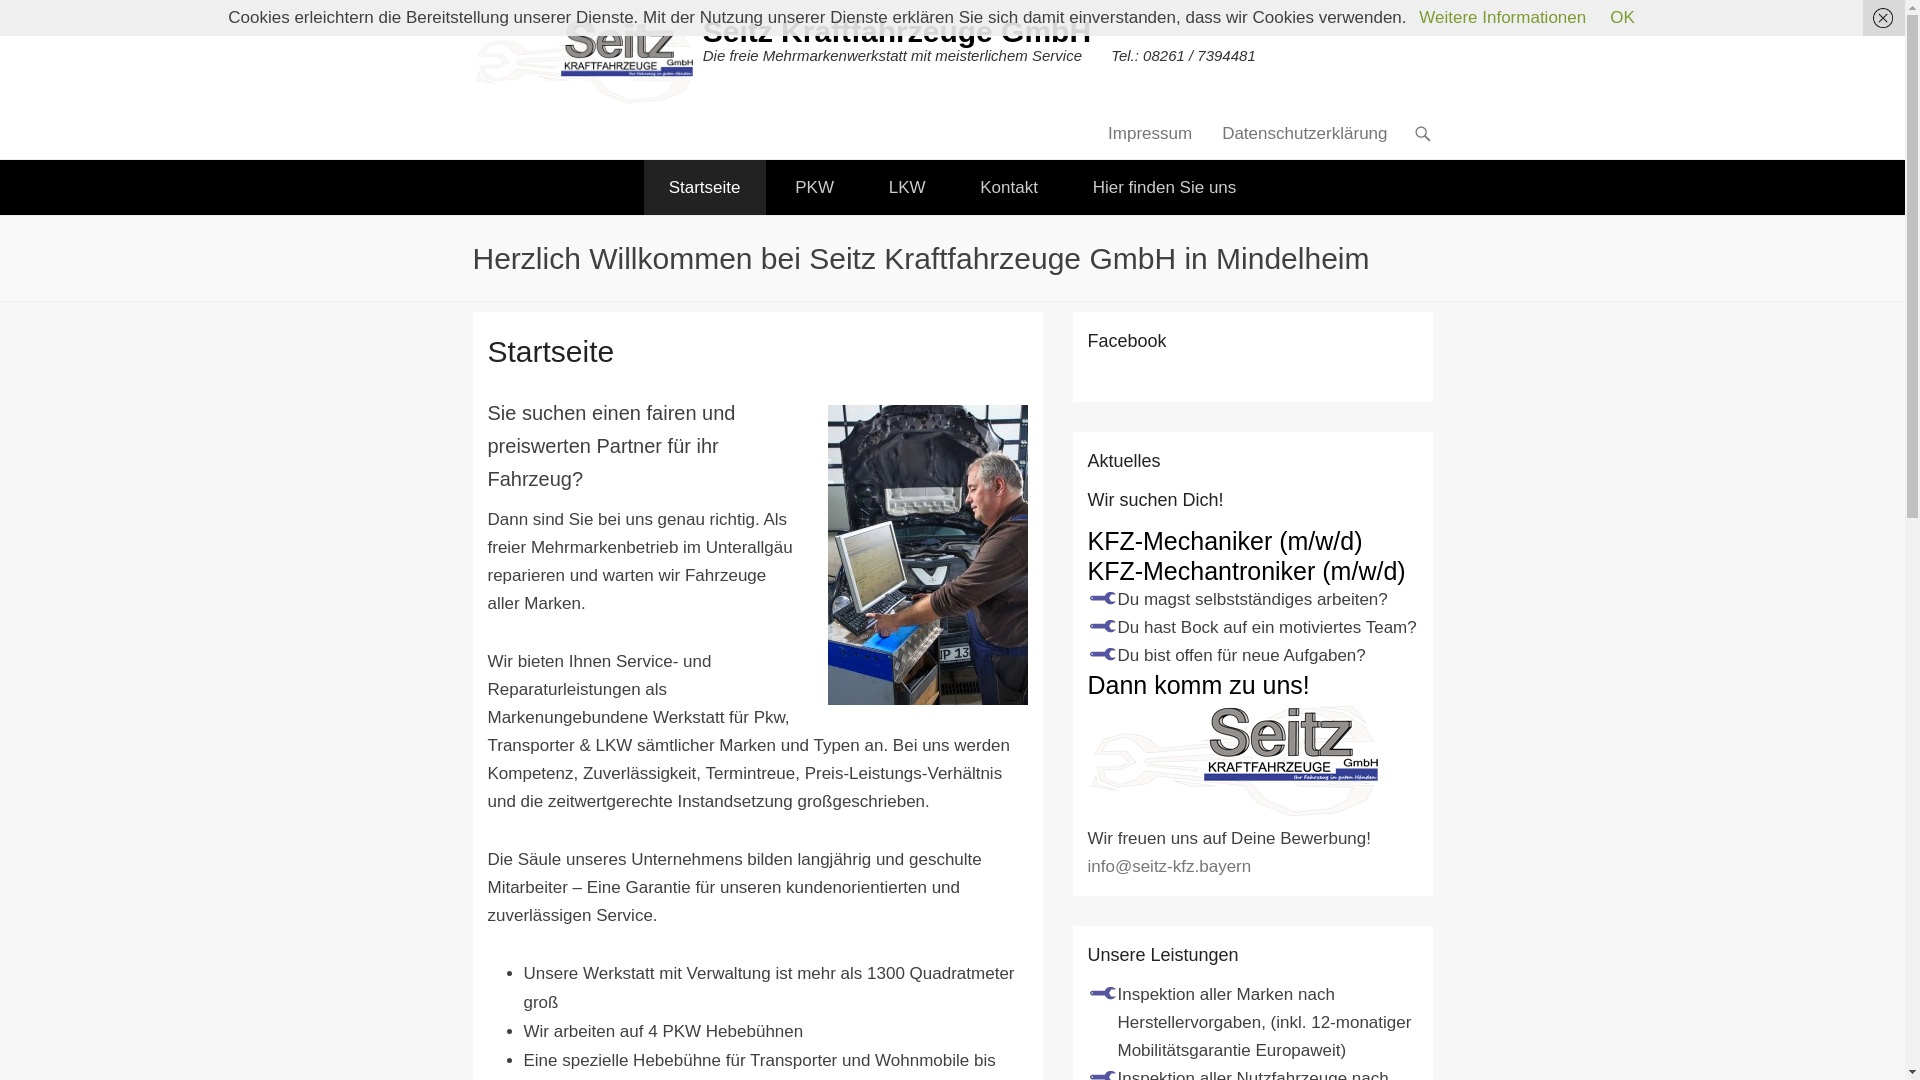 This screenshot has width=1920, height=1080. What do you see at coordinates (908, 188) in the screenshot?
I see `LKW` at bounding box center [908, 188].